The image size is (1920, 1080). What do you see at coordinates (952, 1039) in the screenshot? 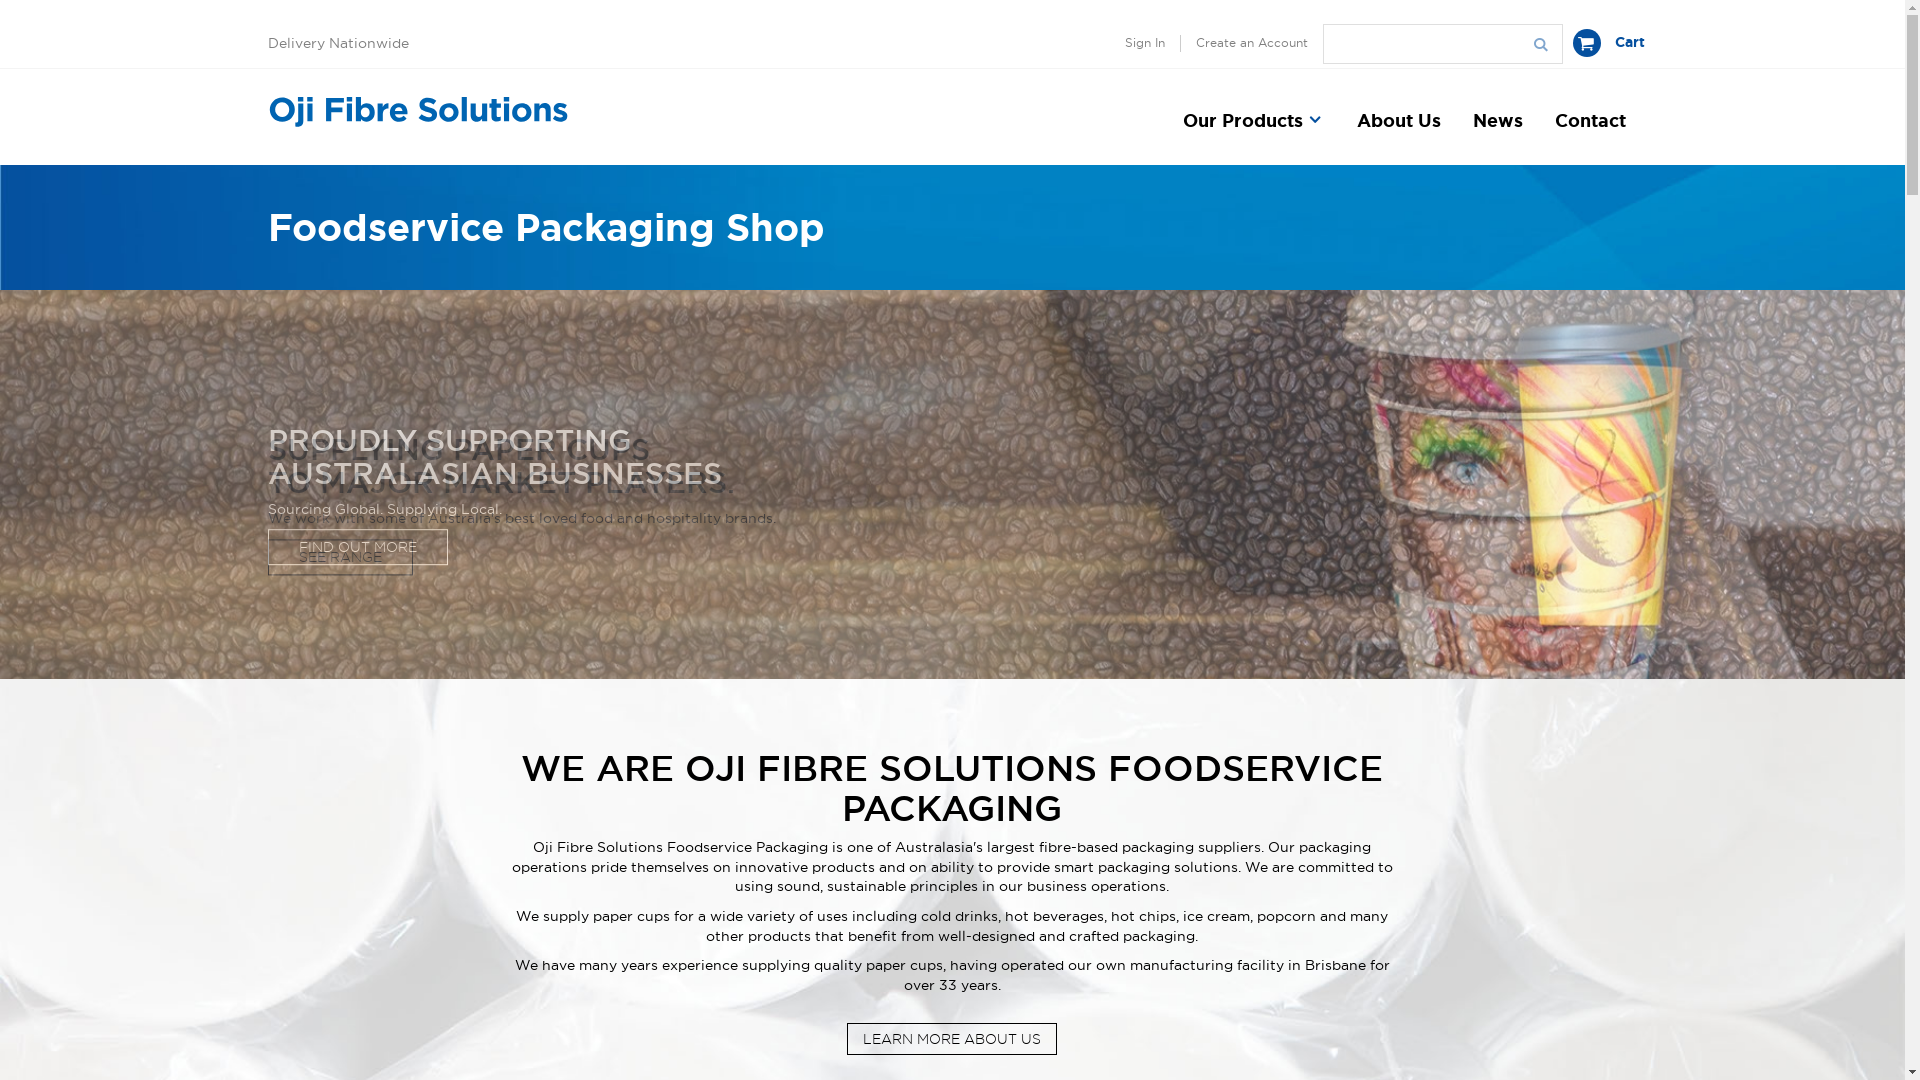
I see `LEARN MORE ABOUT US` at bounding box center [952, 1039].